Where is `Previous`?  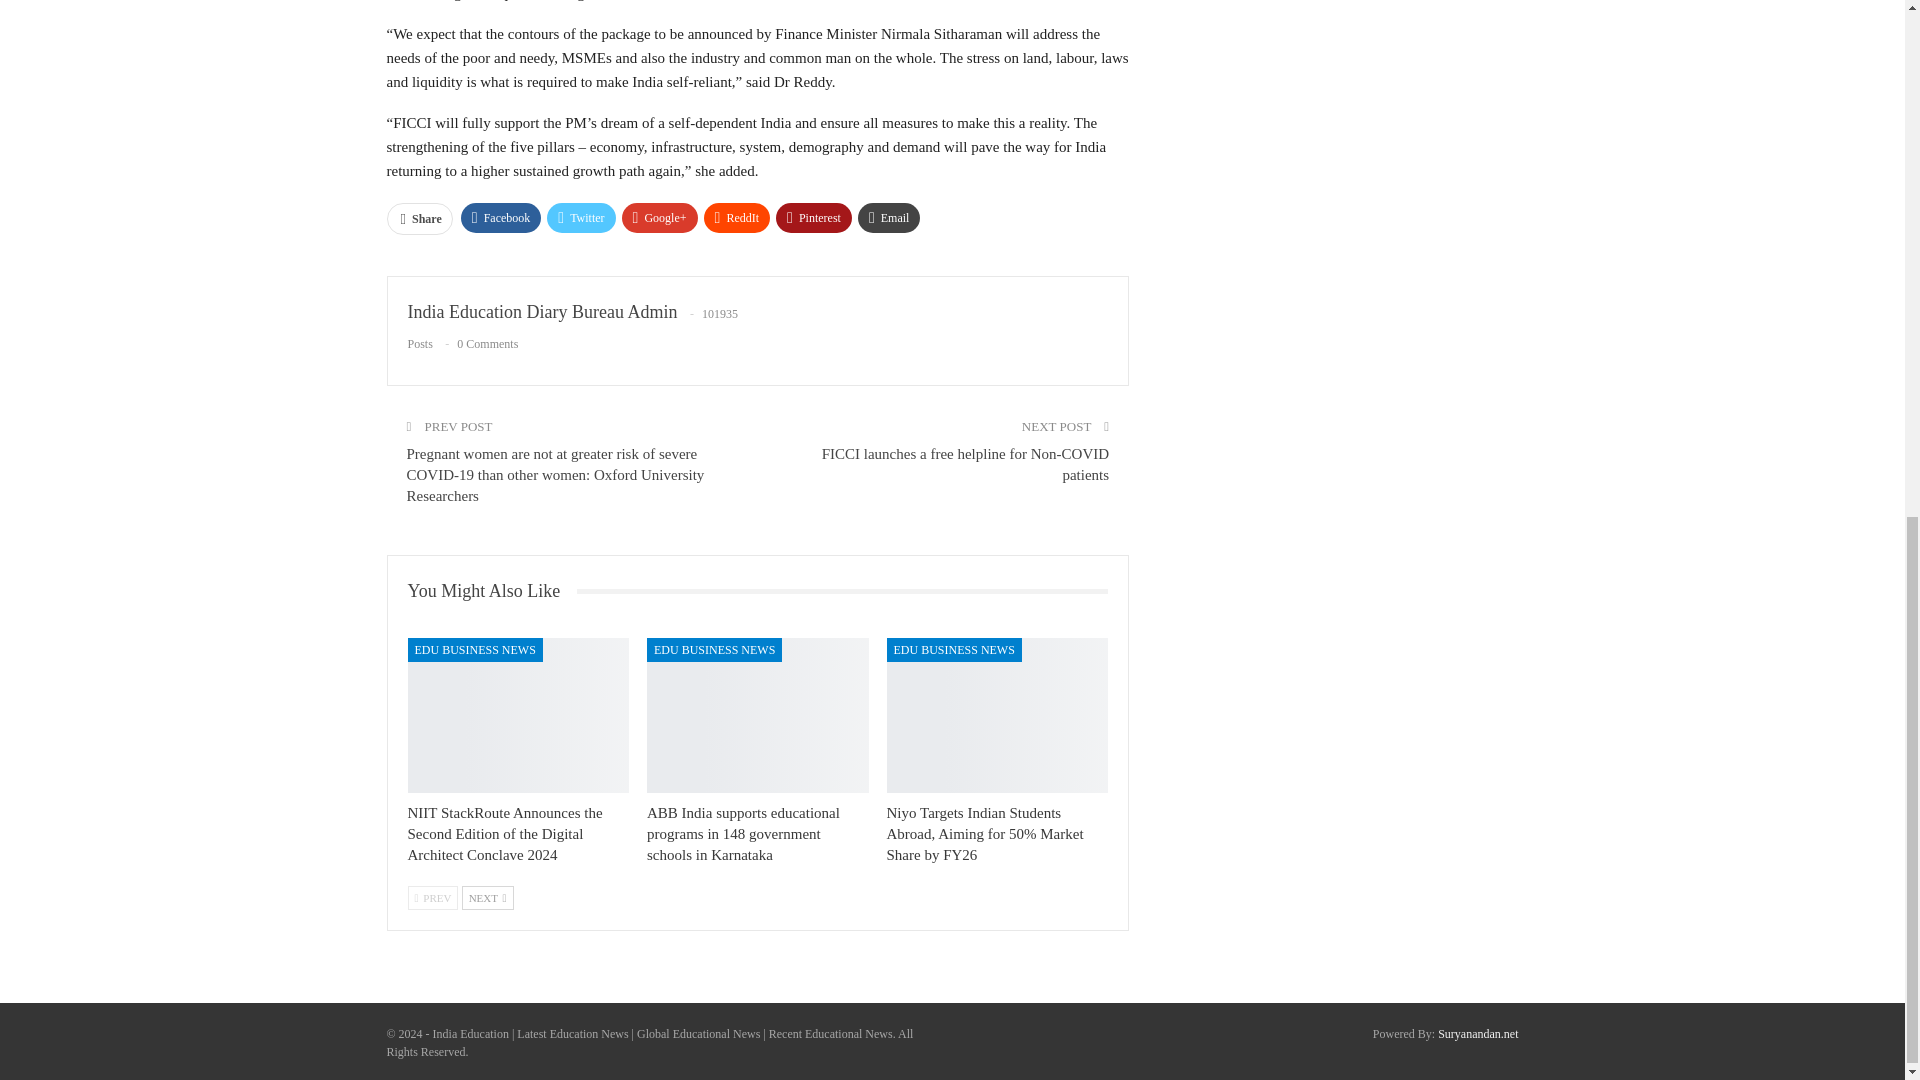
Previous is located at coordinates (432, 898).